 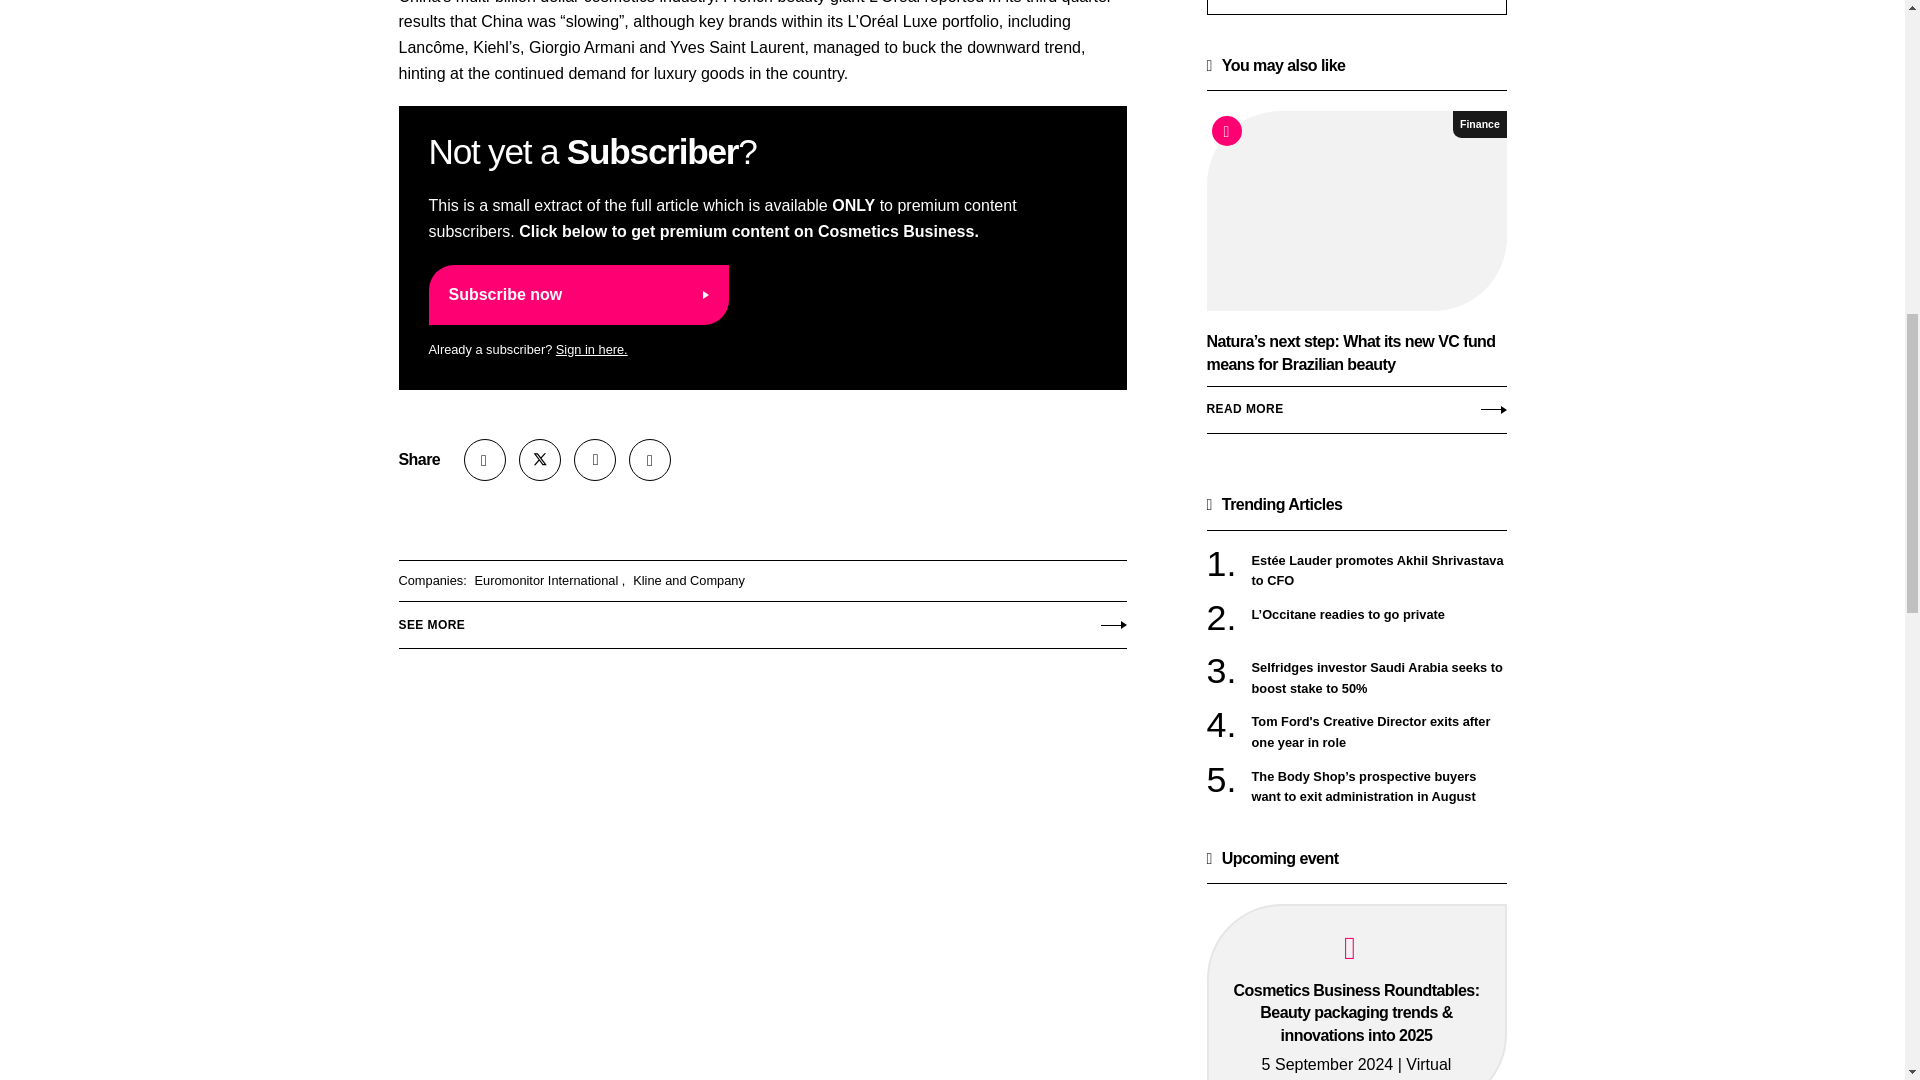 What do you see at coordinates (539, 459) in the screenshot?
I see `X` at bounding box center [539, 459].